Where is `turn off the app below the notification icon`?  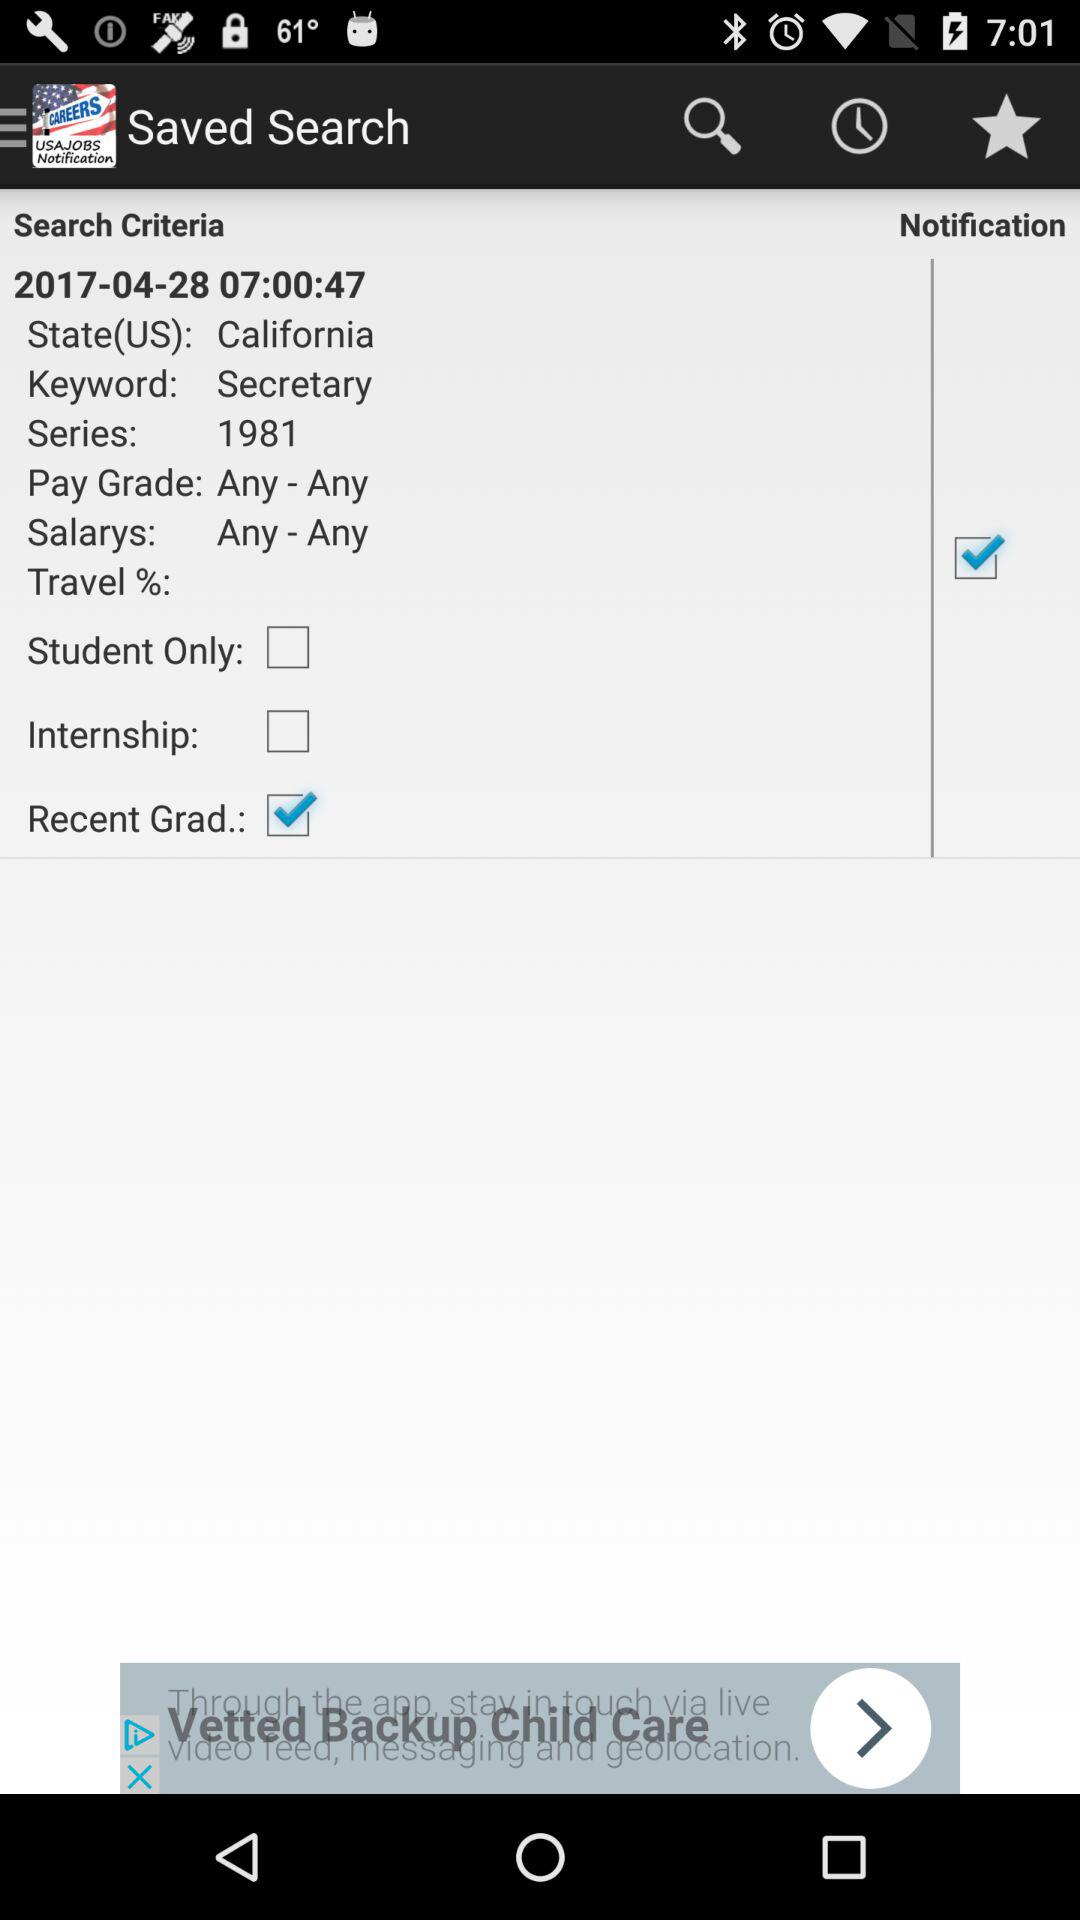
turn off the app below the notification icon is located at coordinates (1006, 558).